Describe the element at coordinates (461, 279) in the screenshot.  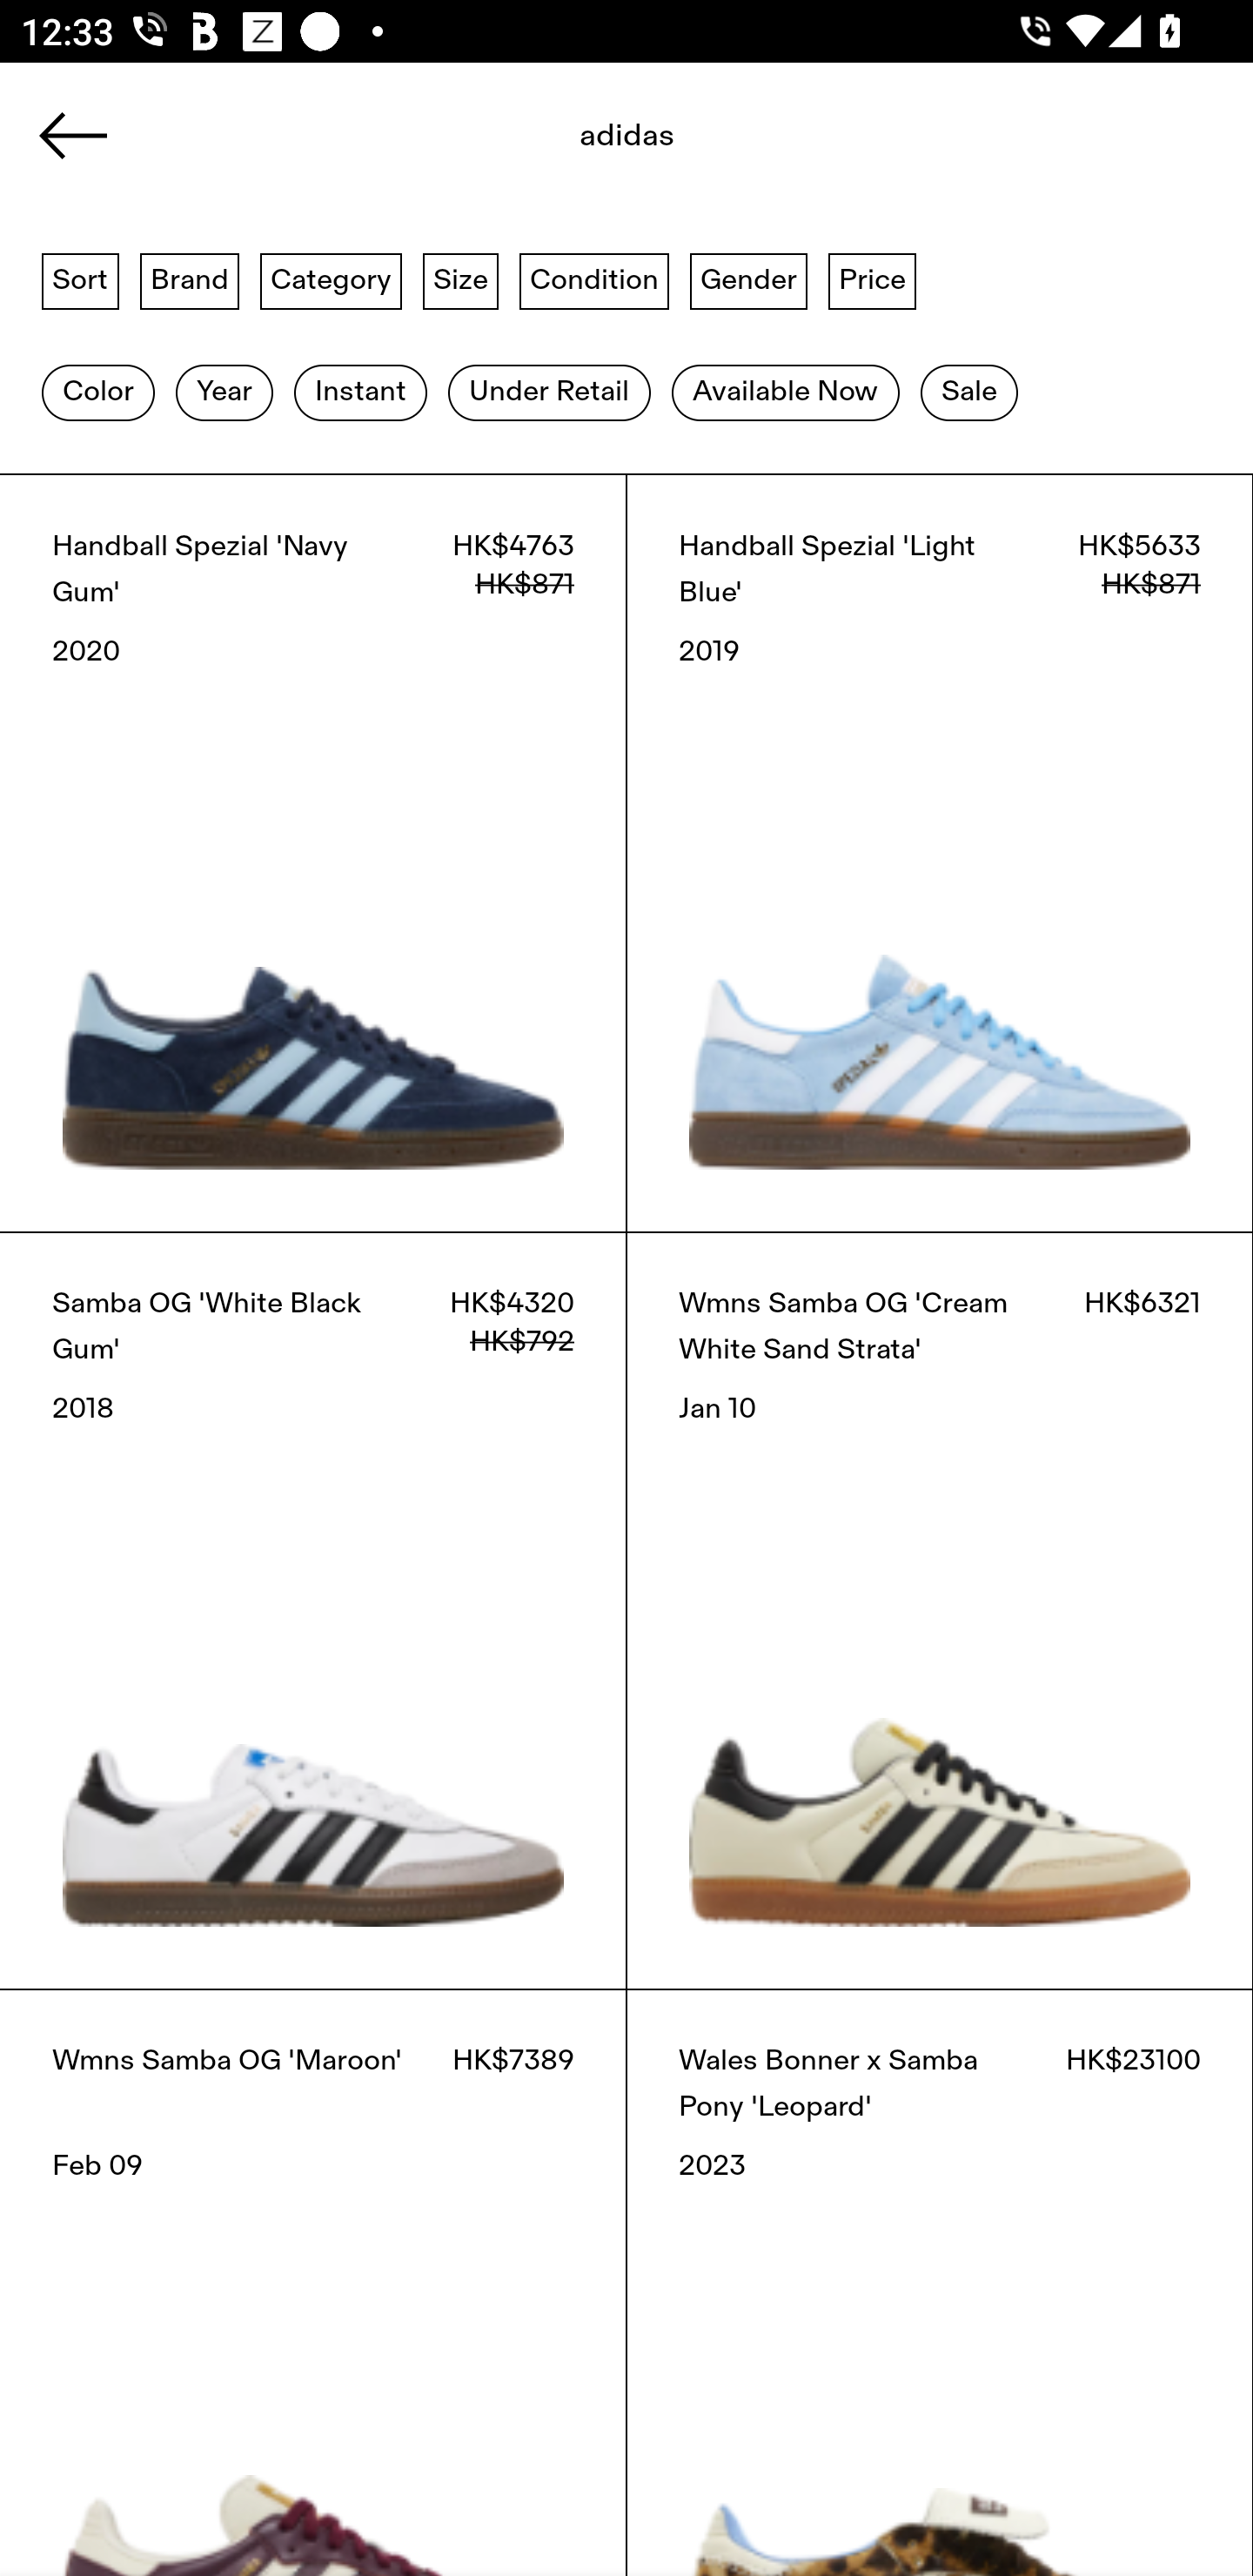
I see `Size` at that location.